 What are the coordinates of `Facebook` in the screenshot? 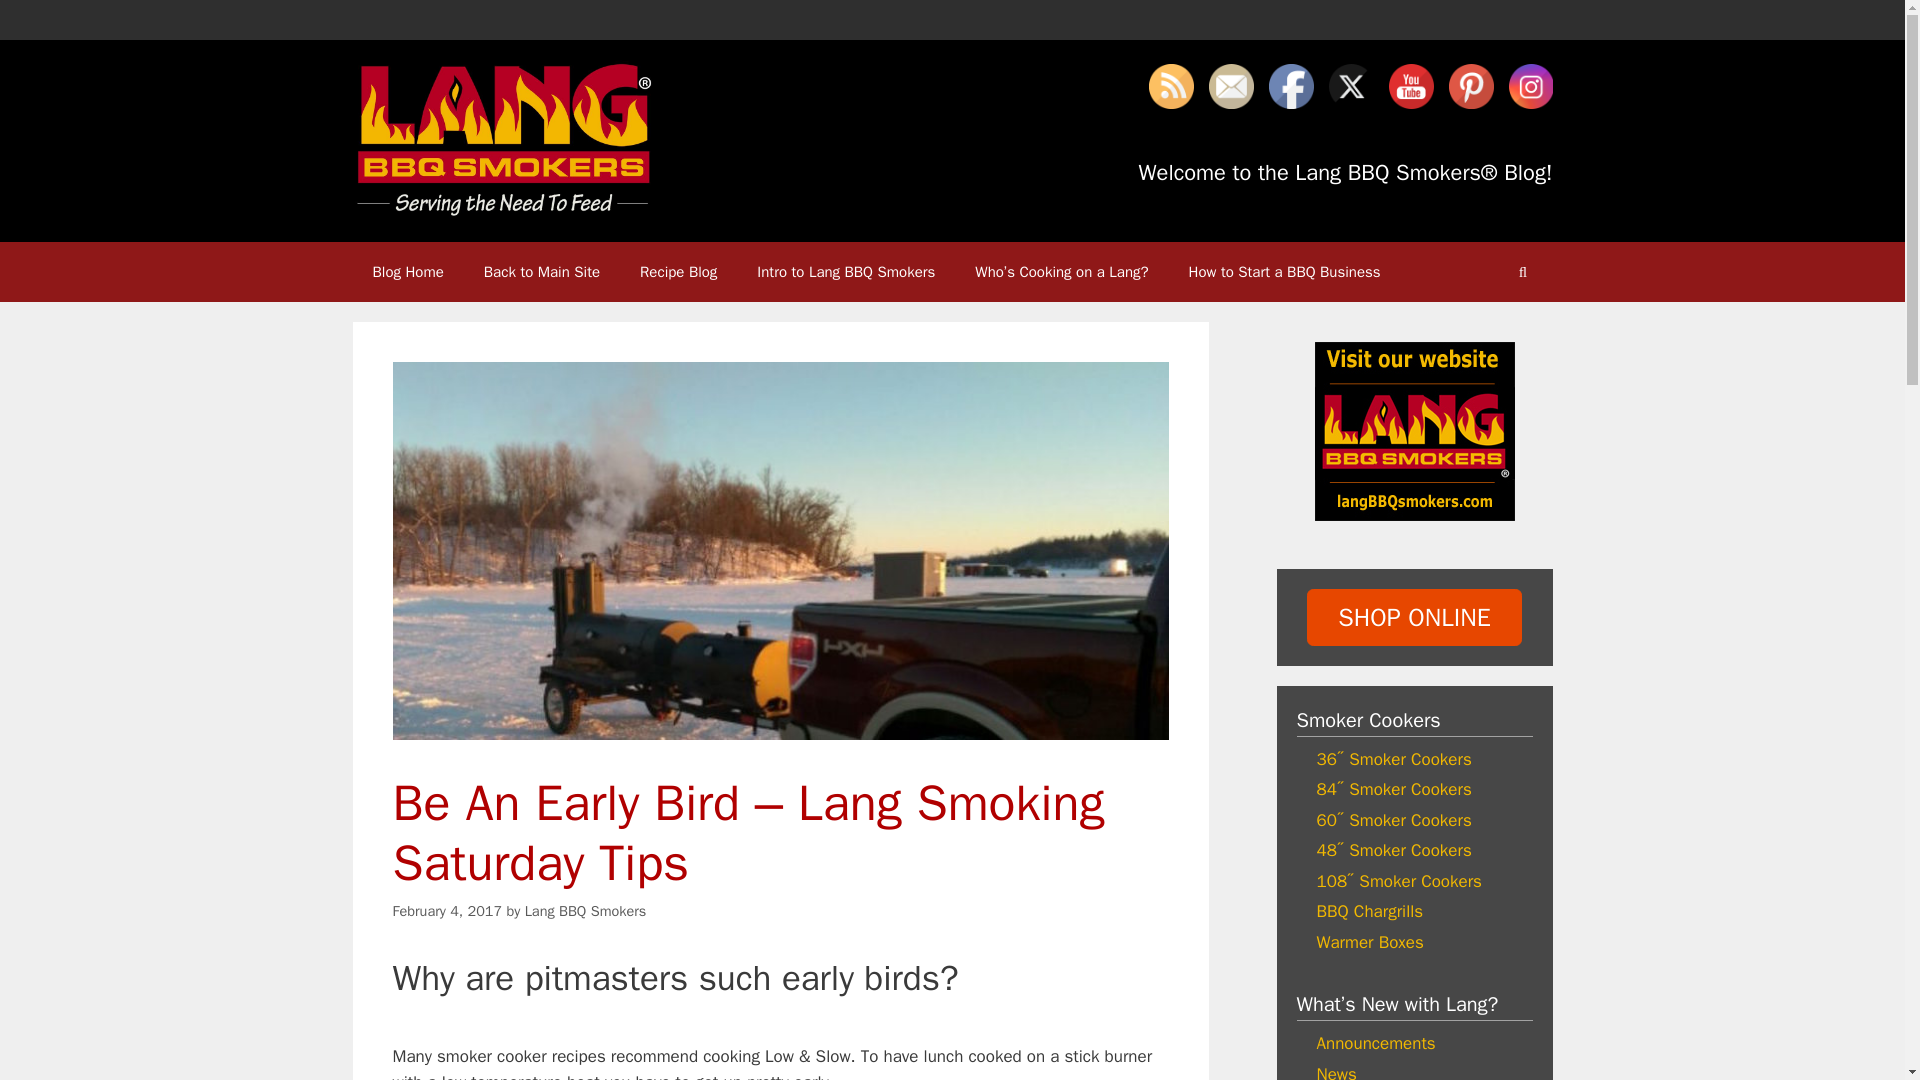 It's located at (1290, 86).